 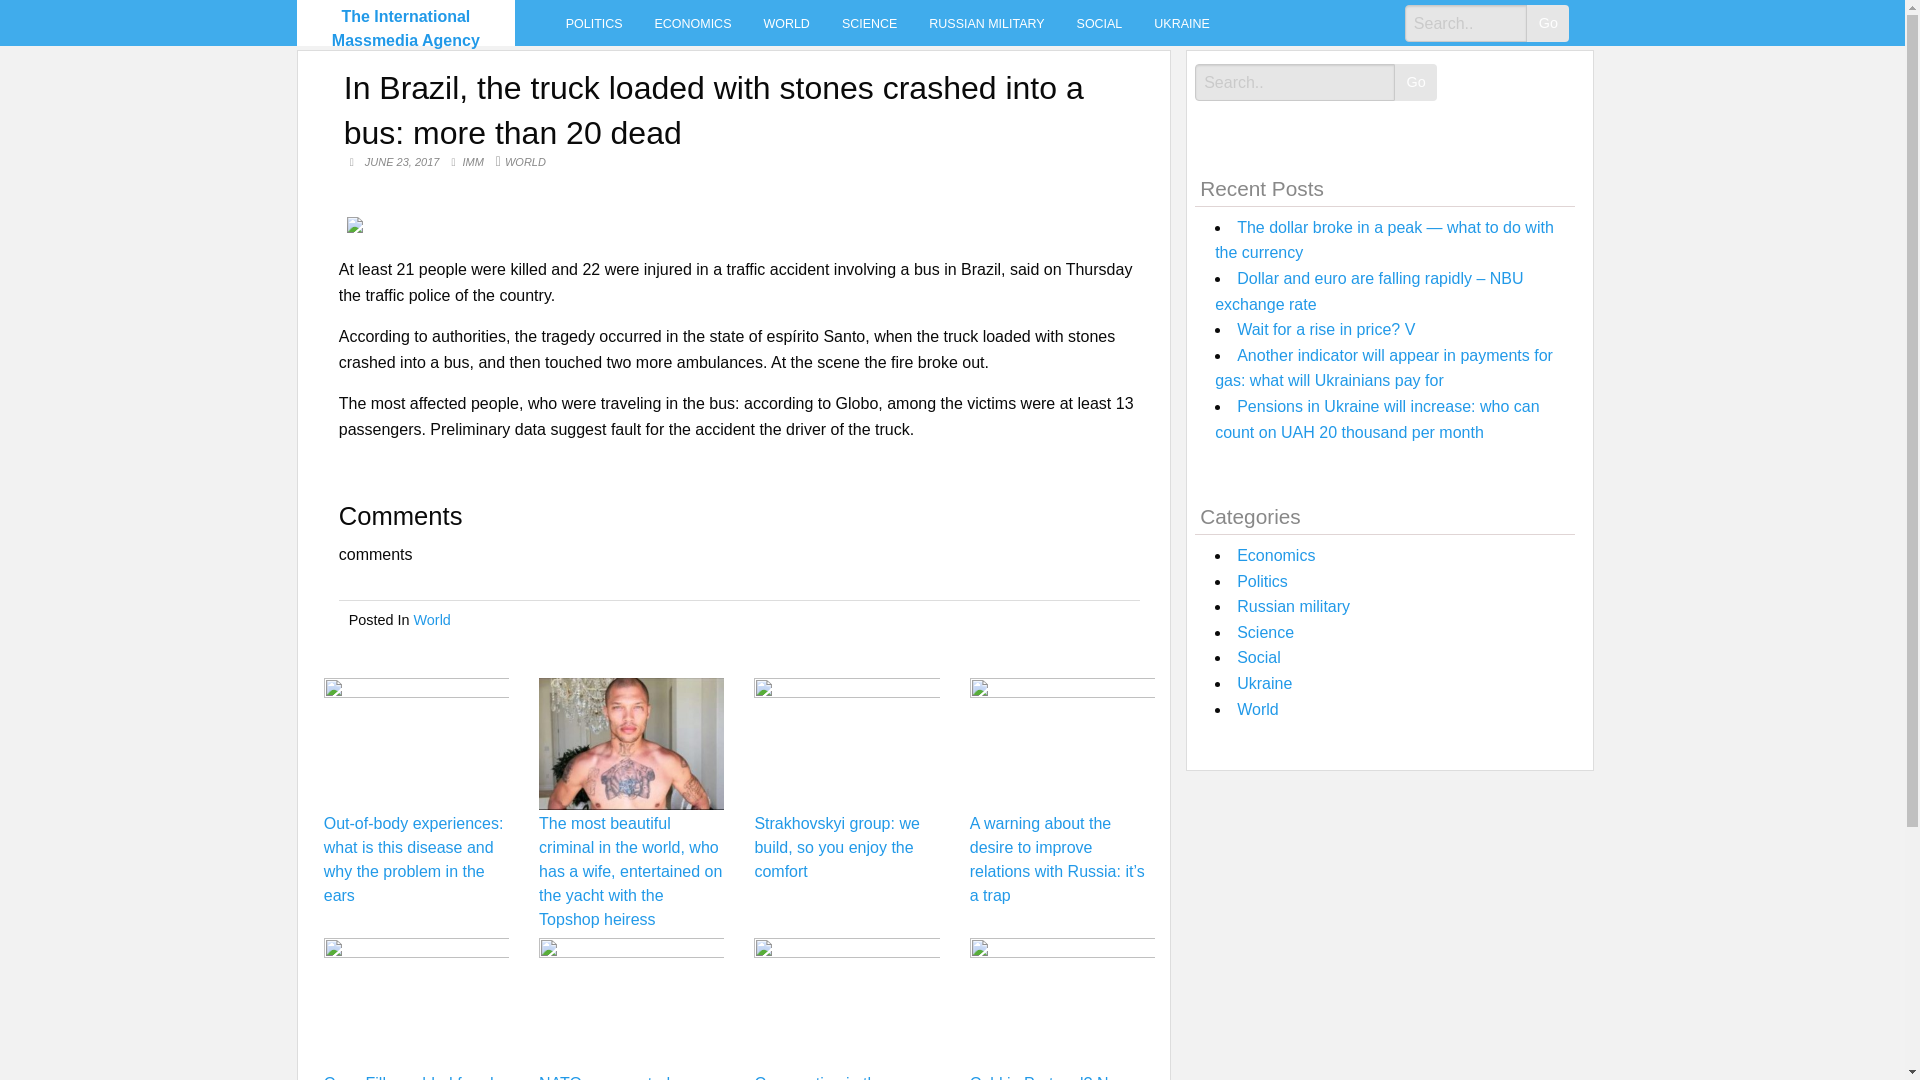 I want to click on IMM, so click(x=474, y=162).